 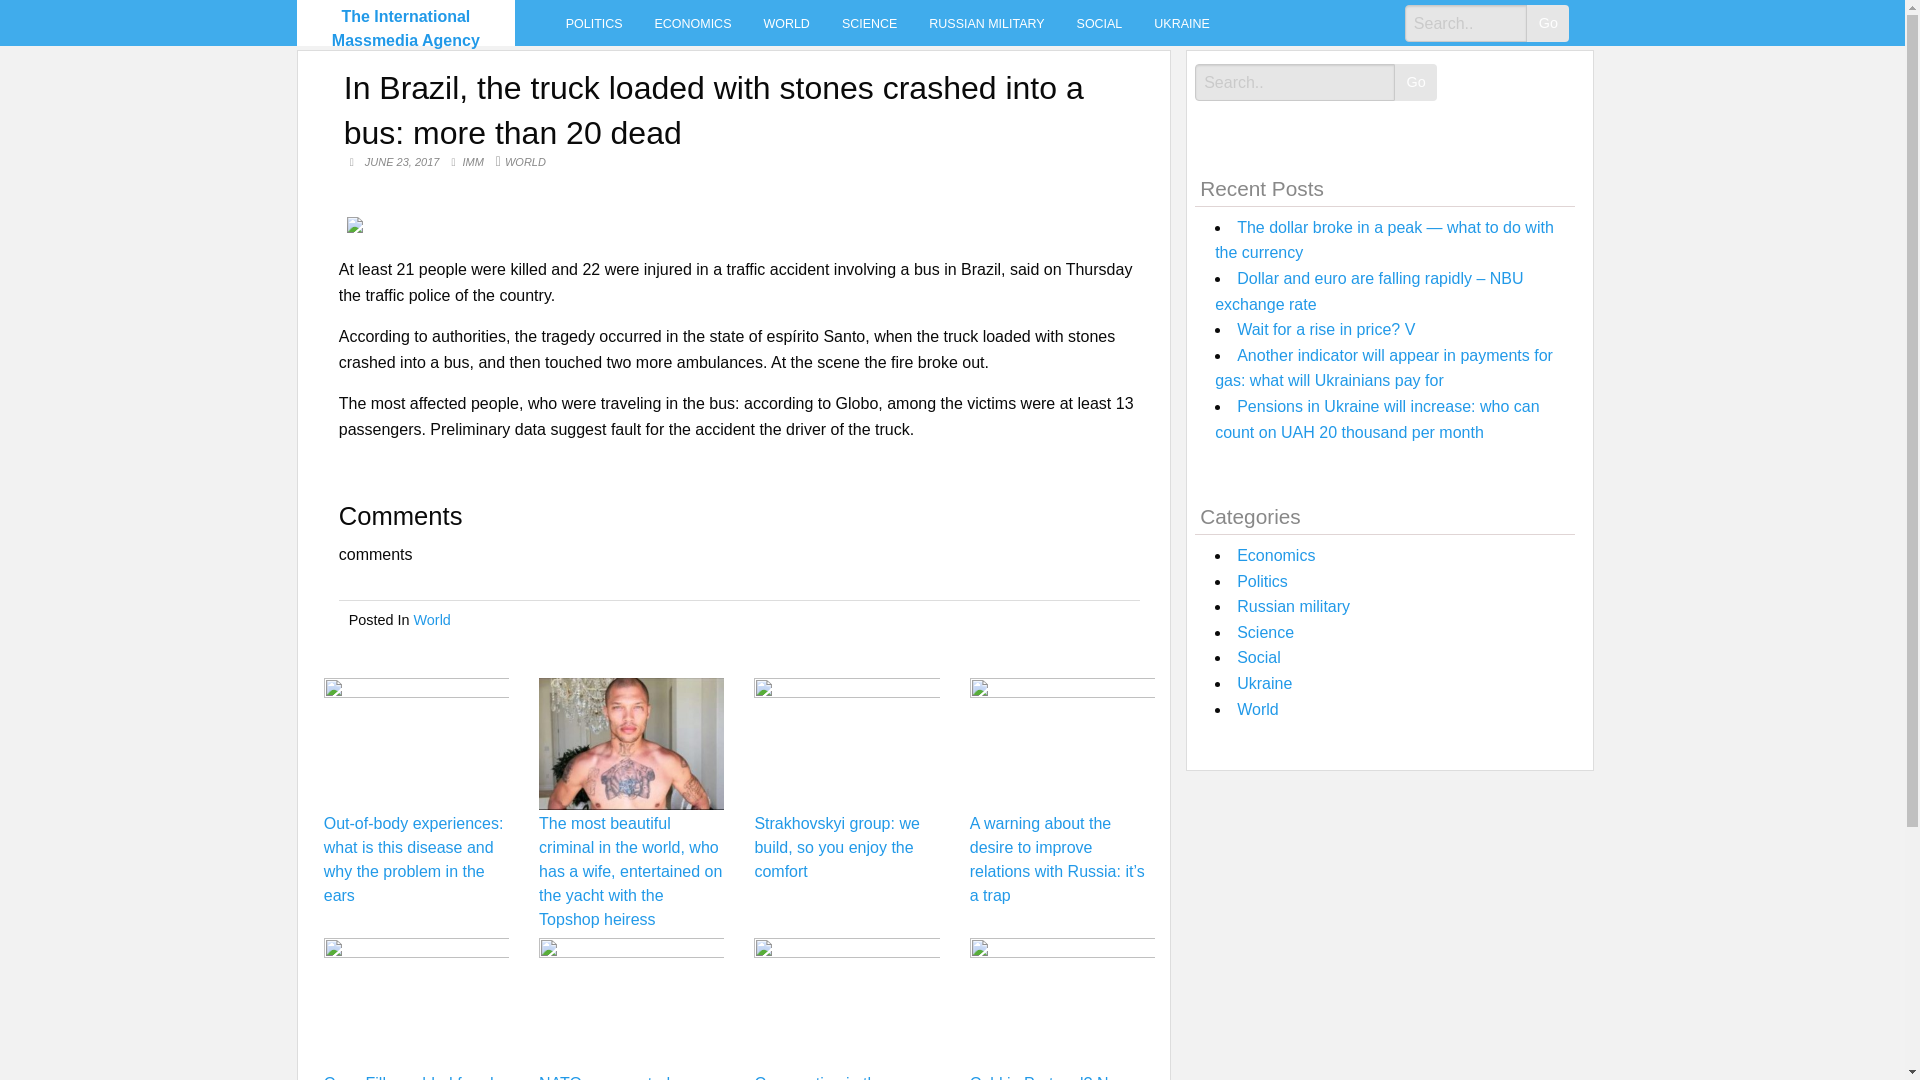 I want to click on IMM, so click(x=474, y=162).